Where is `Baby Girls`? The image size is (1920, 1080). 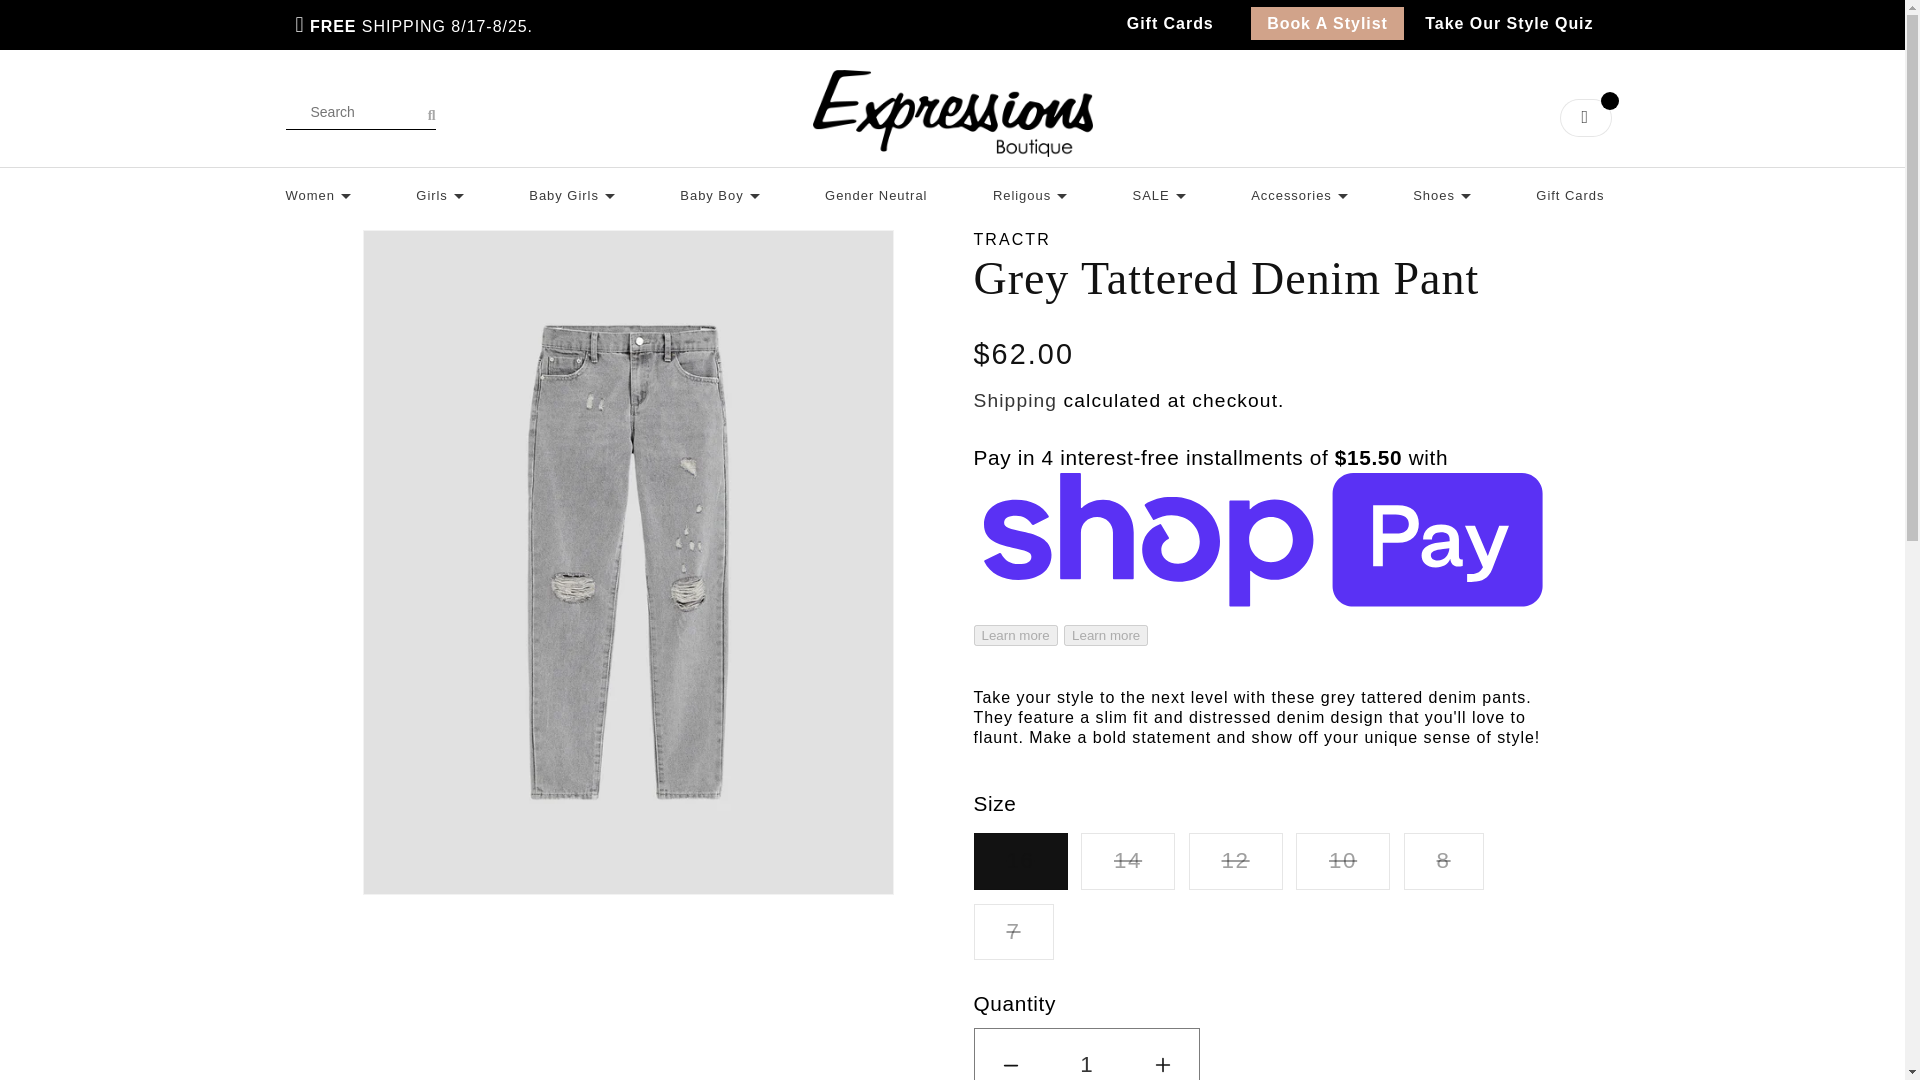
Baby Girls is located at coordinates (572, 193).